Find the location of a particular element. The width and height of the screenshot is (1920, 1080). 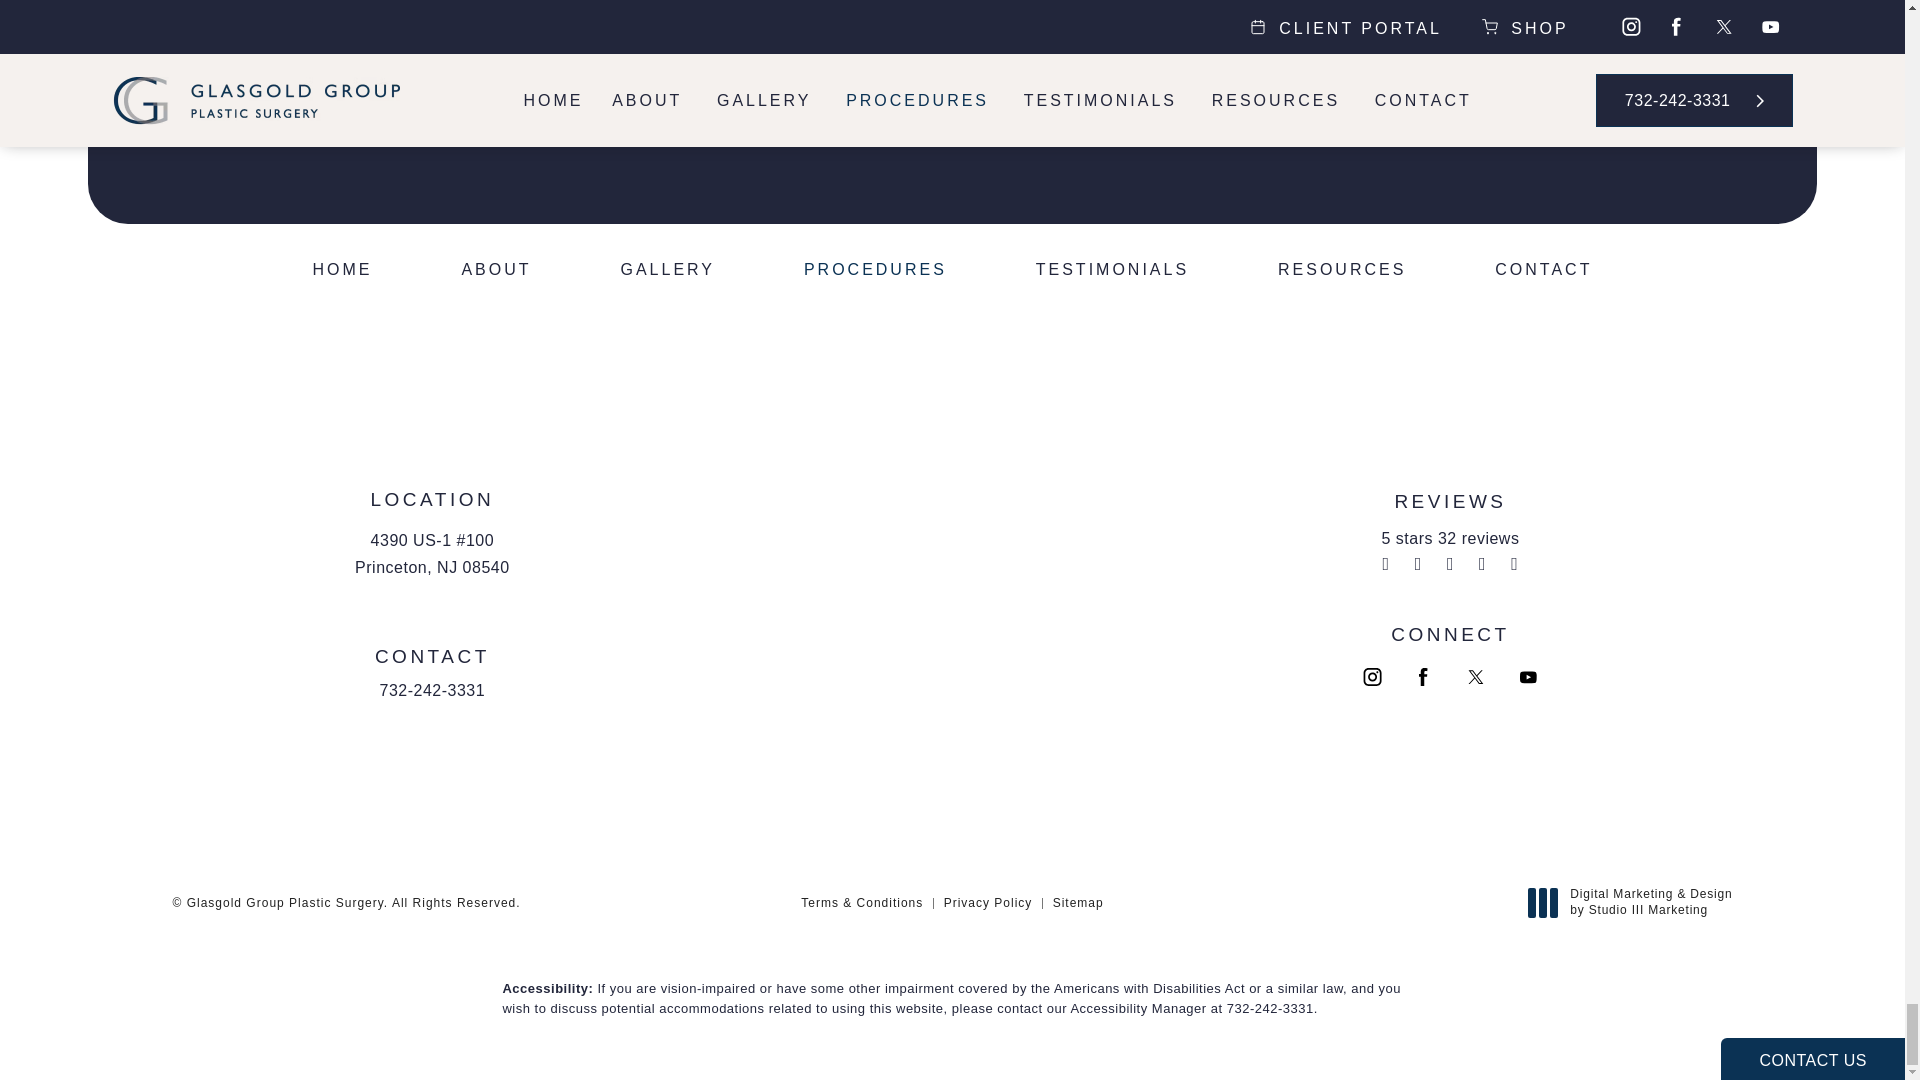

Glasgold Group Plastic Surgery on Instagram is located at coordinates (1374, 679).